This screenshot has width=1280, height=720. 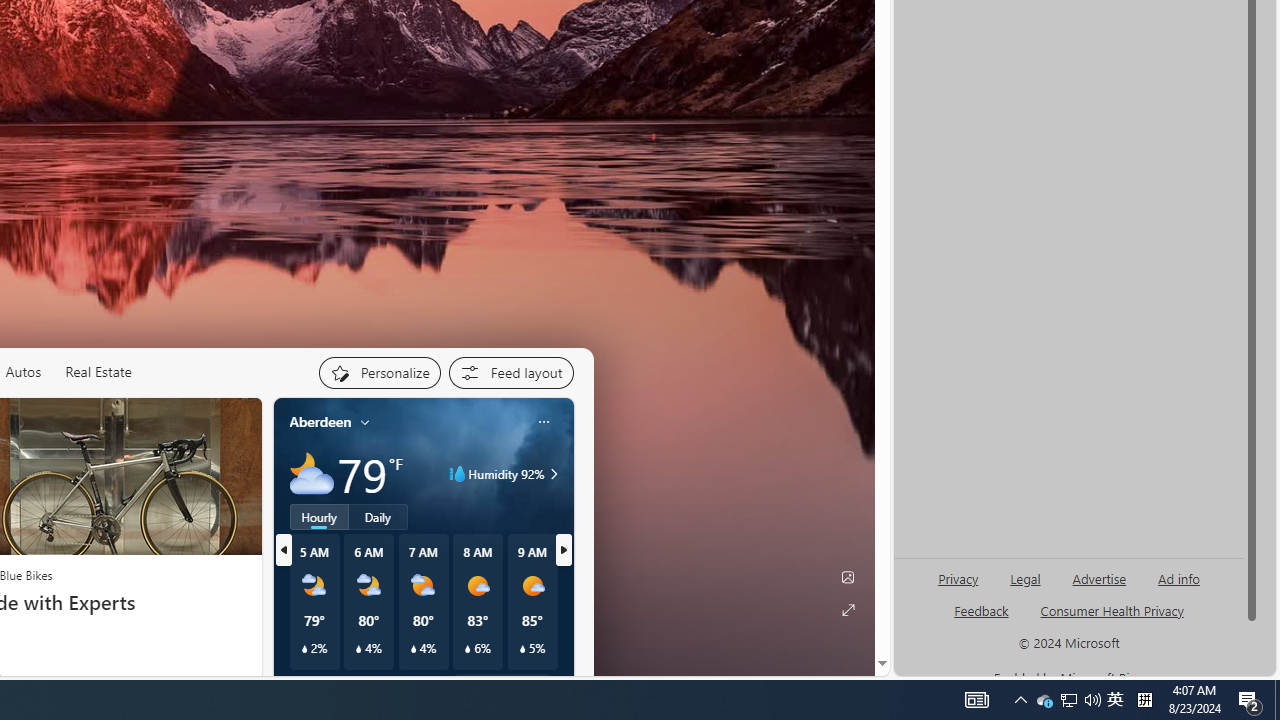 What do you see at coordinates (522, 649) in the screenshot?
I see `Class: weather-current-precipitation-glyph` at bounding box center [522, 649].